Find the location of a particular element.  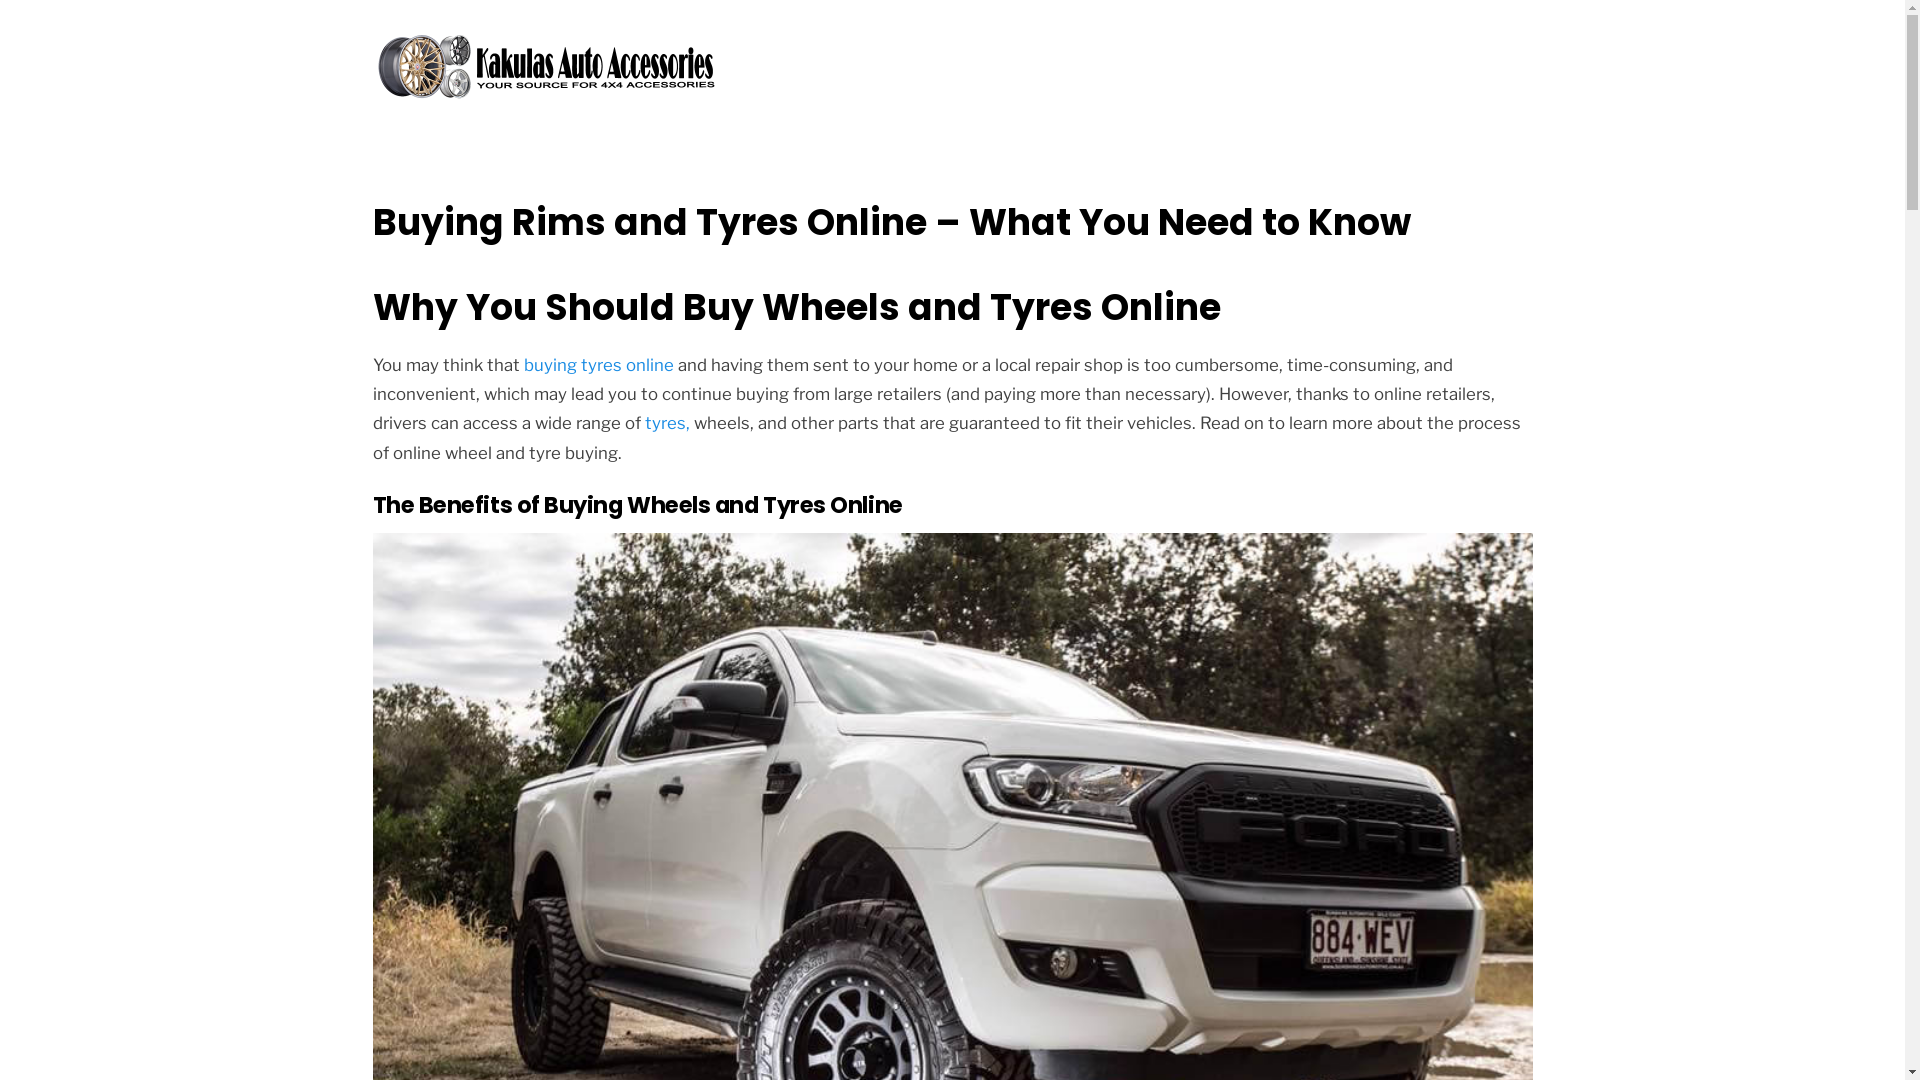

Kakulas Auto Accessories is located at coordinates (547, 99).